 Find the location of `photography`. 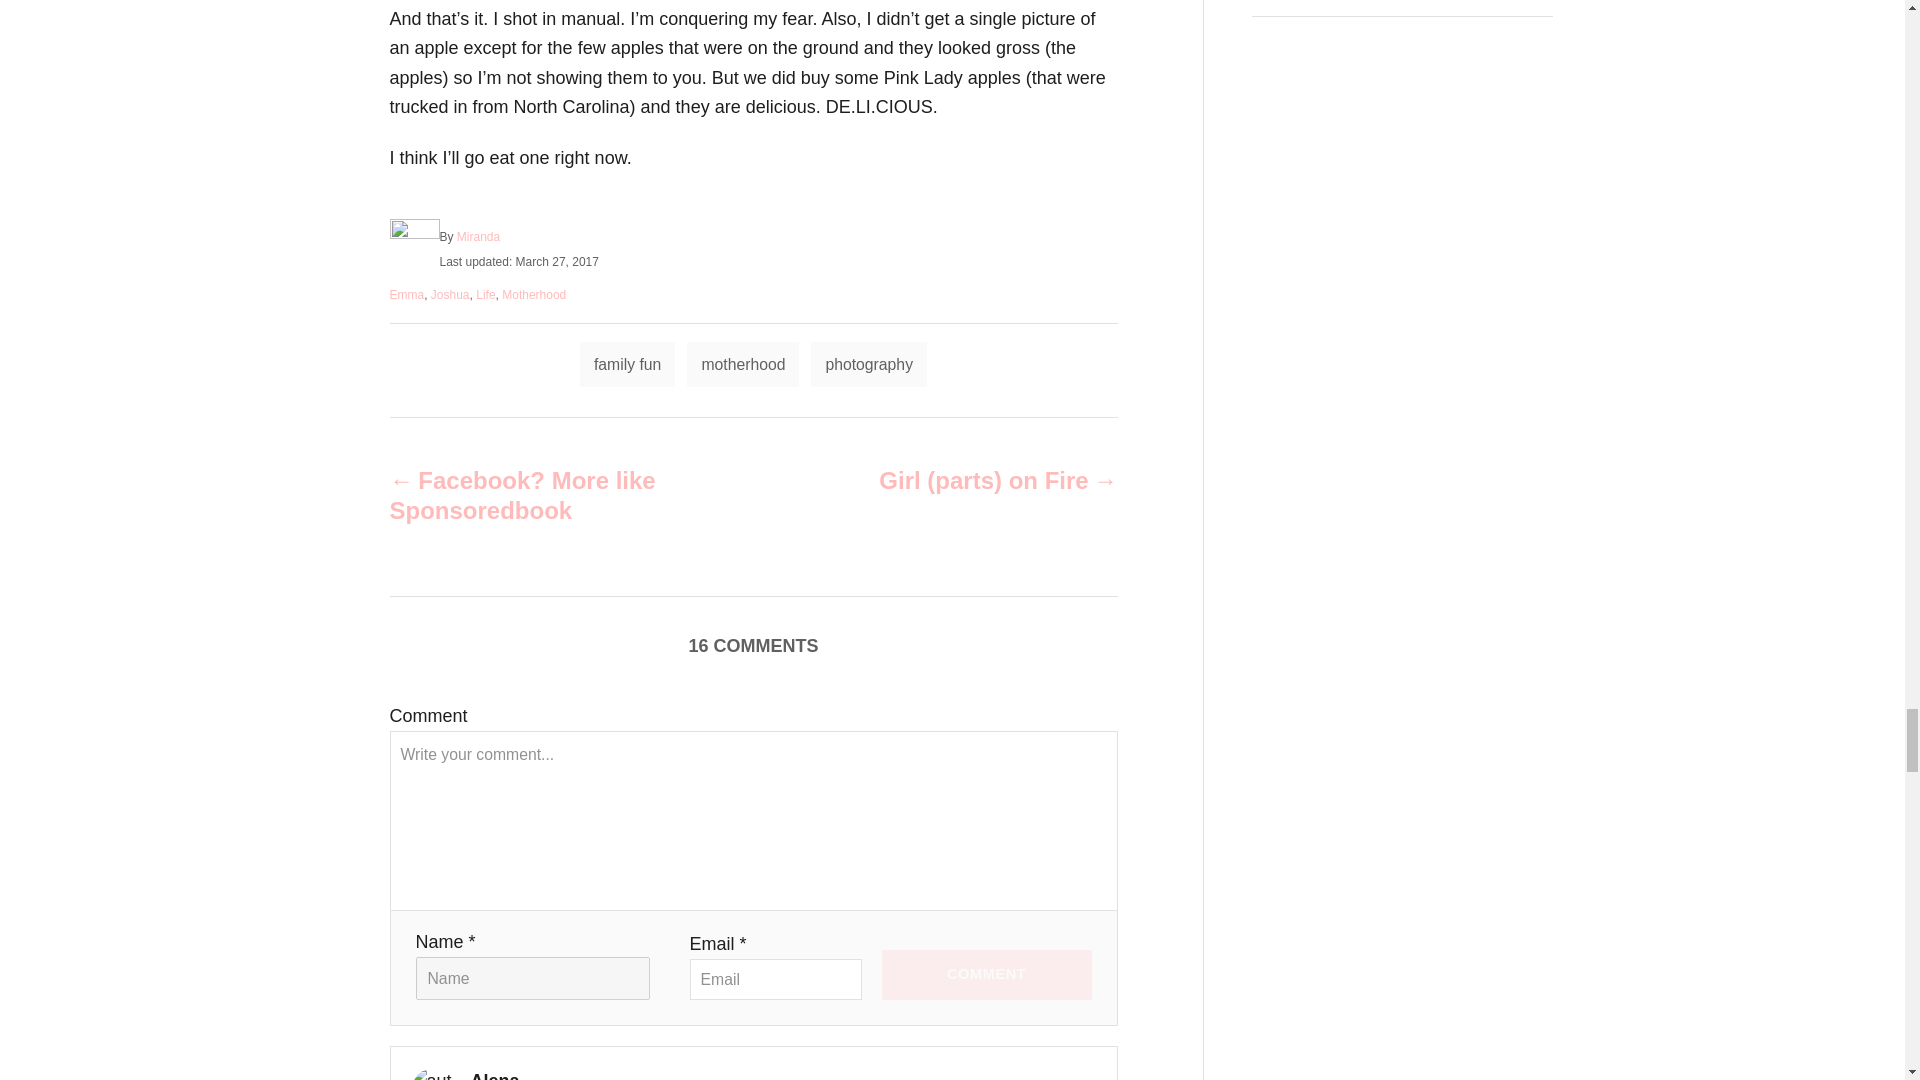

photography is located at coordinates (868, 364).